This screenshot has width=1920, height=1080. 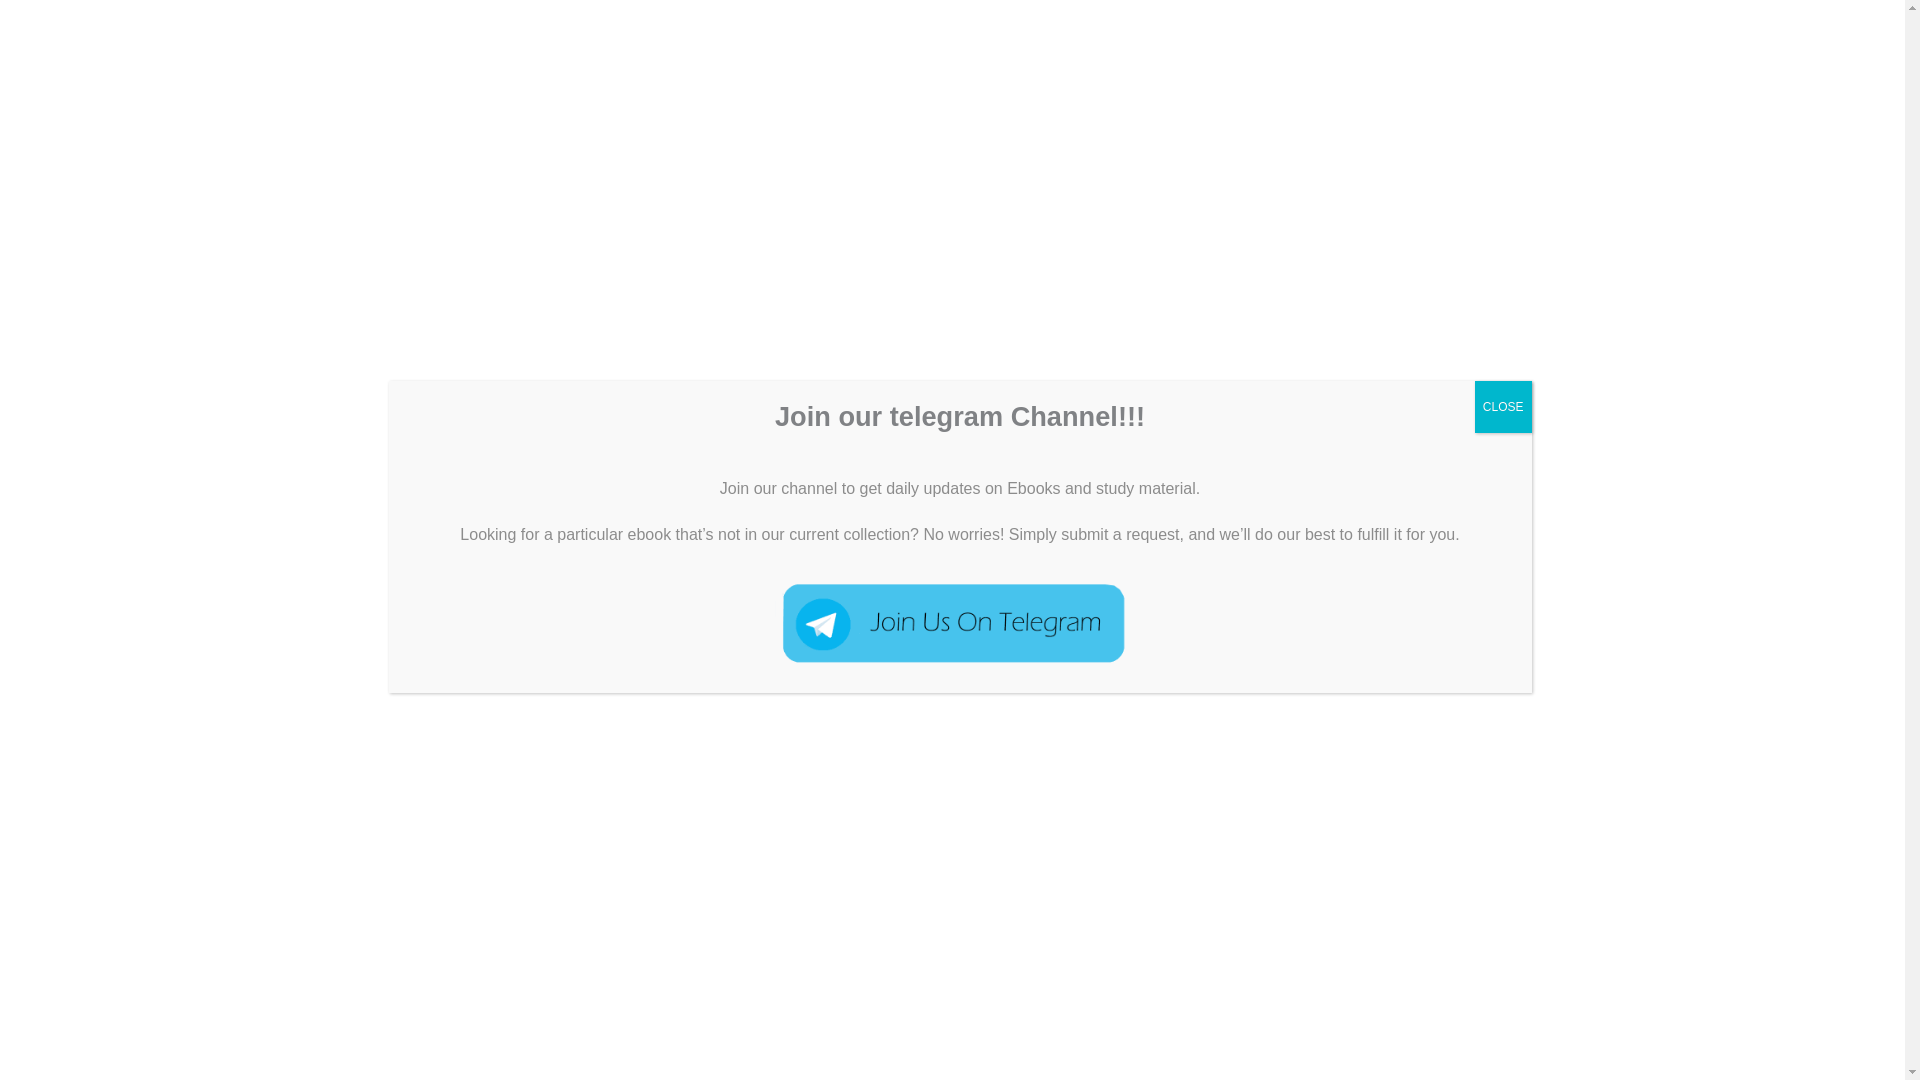 What do you see at coordinates (1104, 40) in the screenshot?
I see `GENERAL KNOWLEDGE` at bounding box center [1104, 40].